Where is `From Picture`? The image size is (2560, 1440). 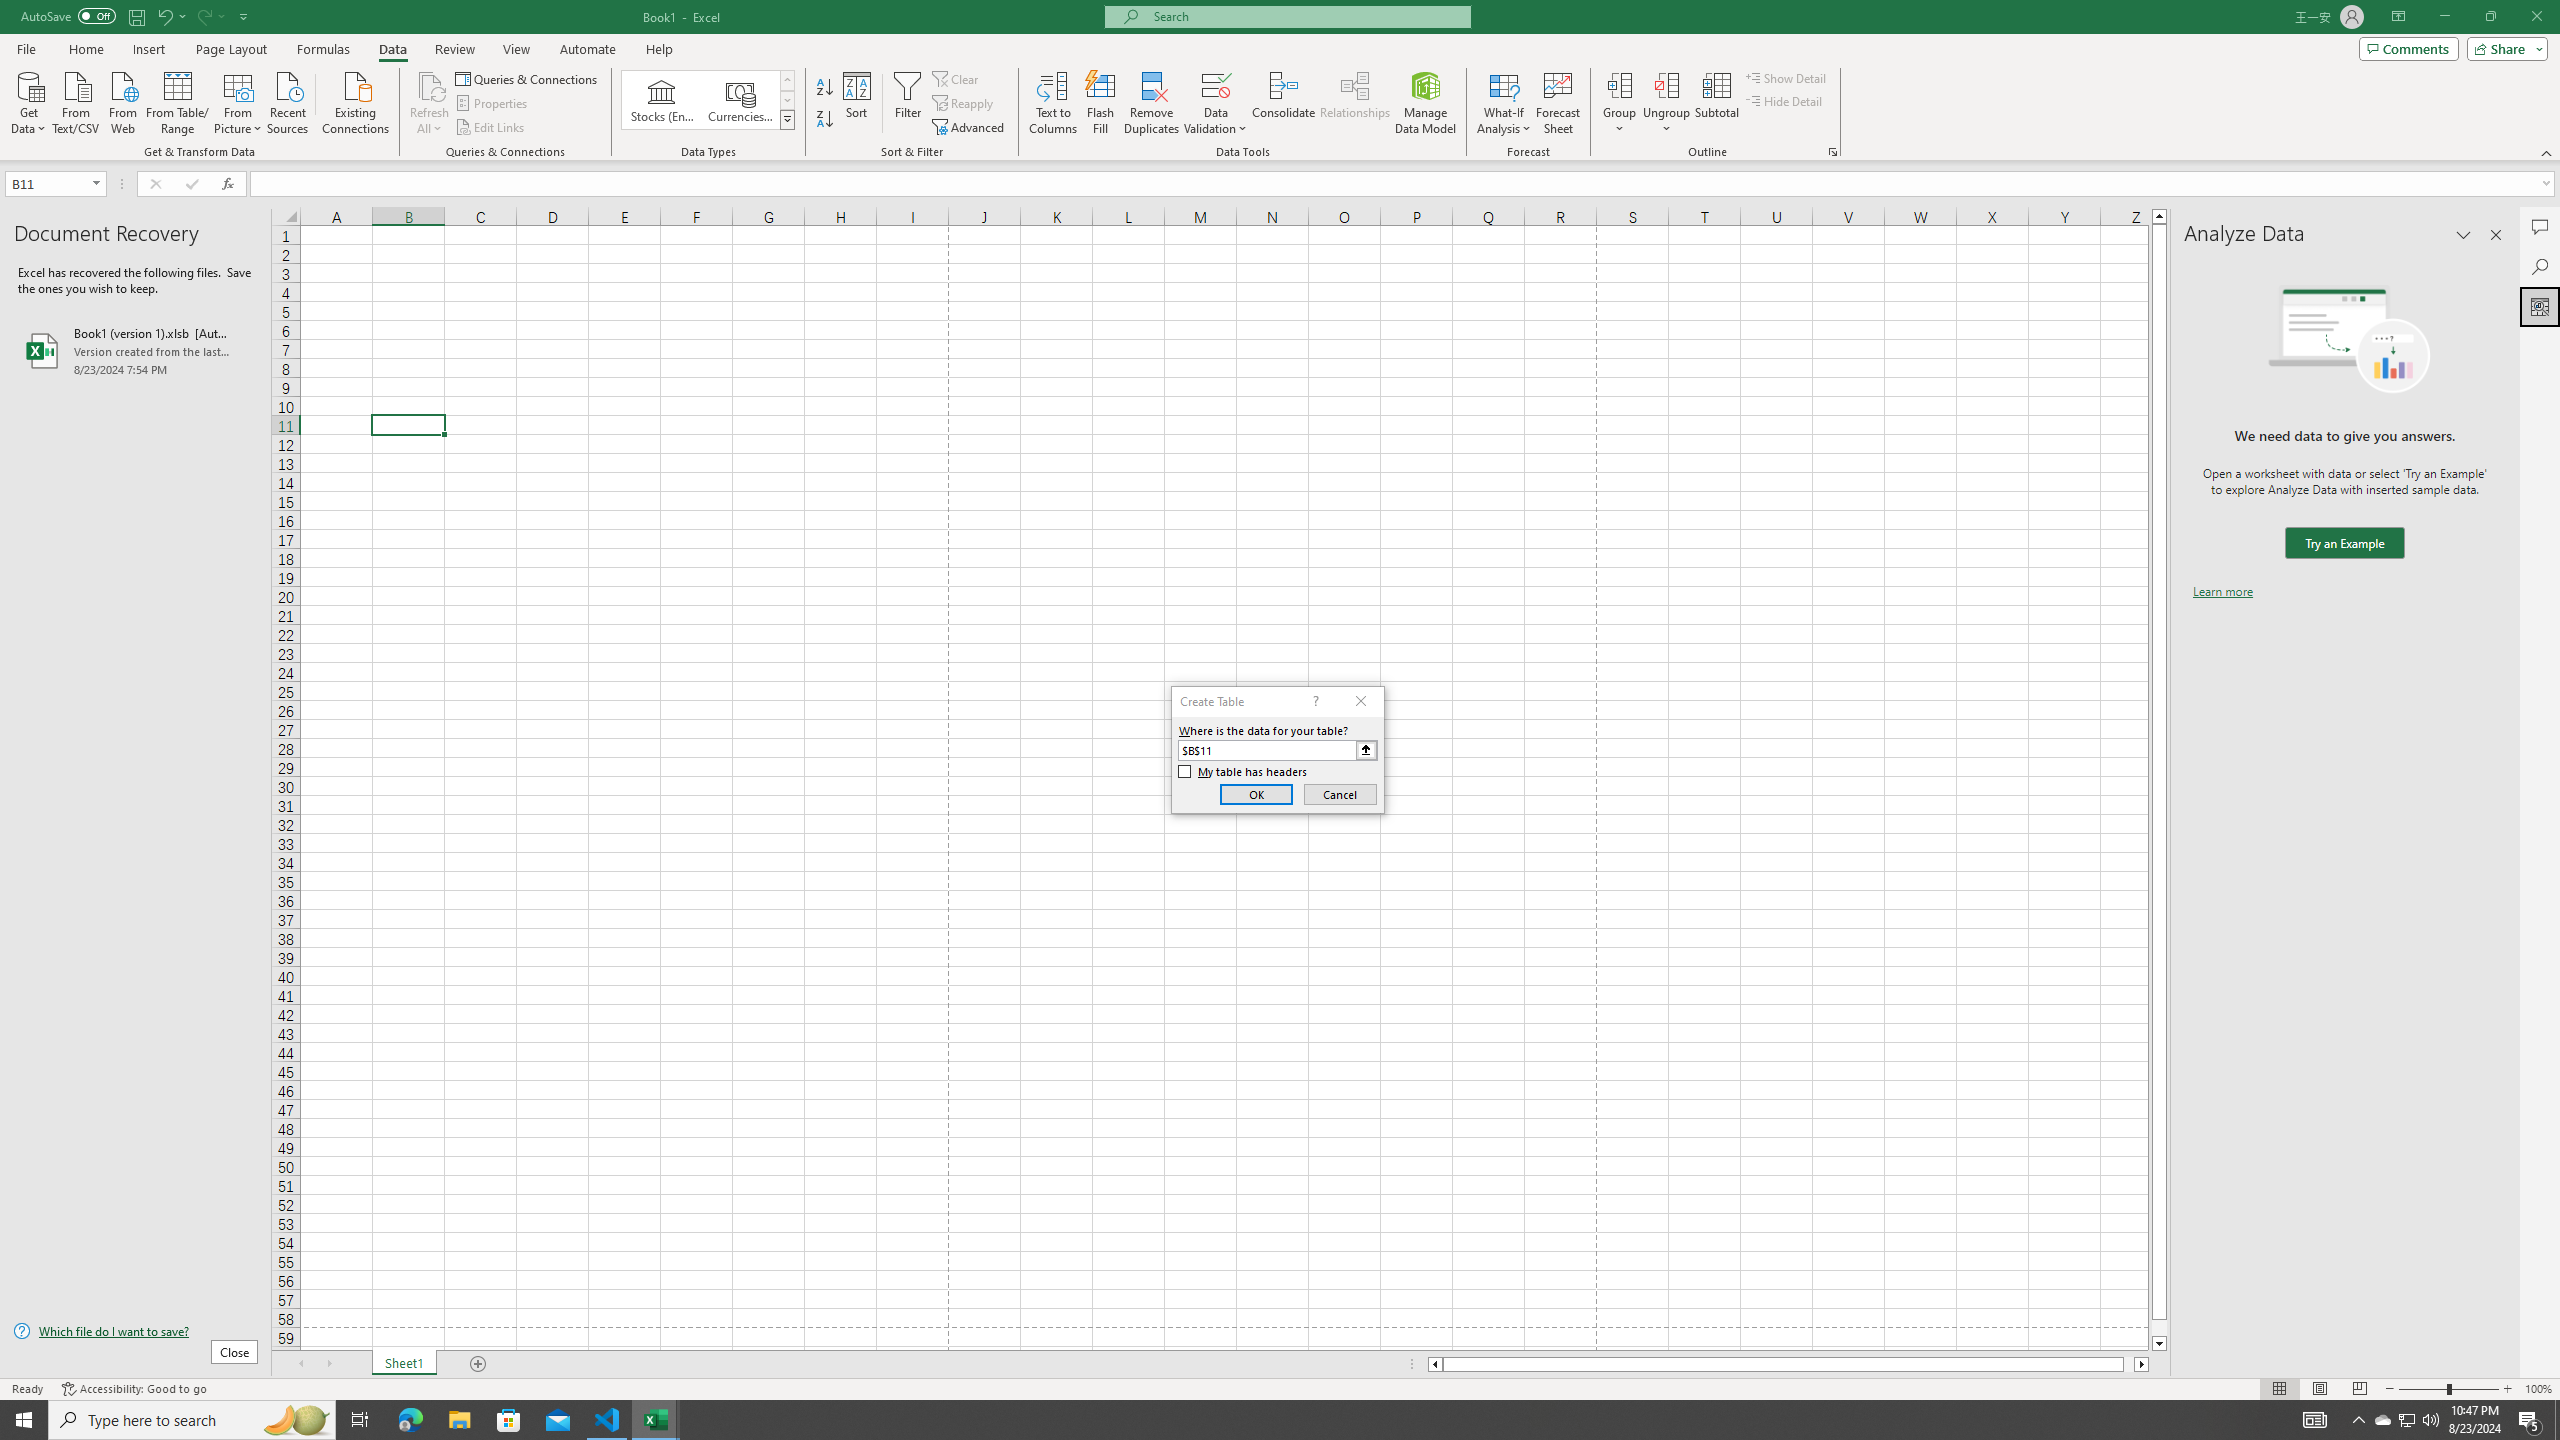
From Picture is located at coordinates (239, 101).